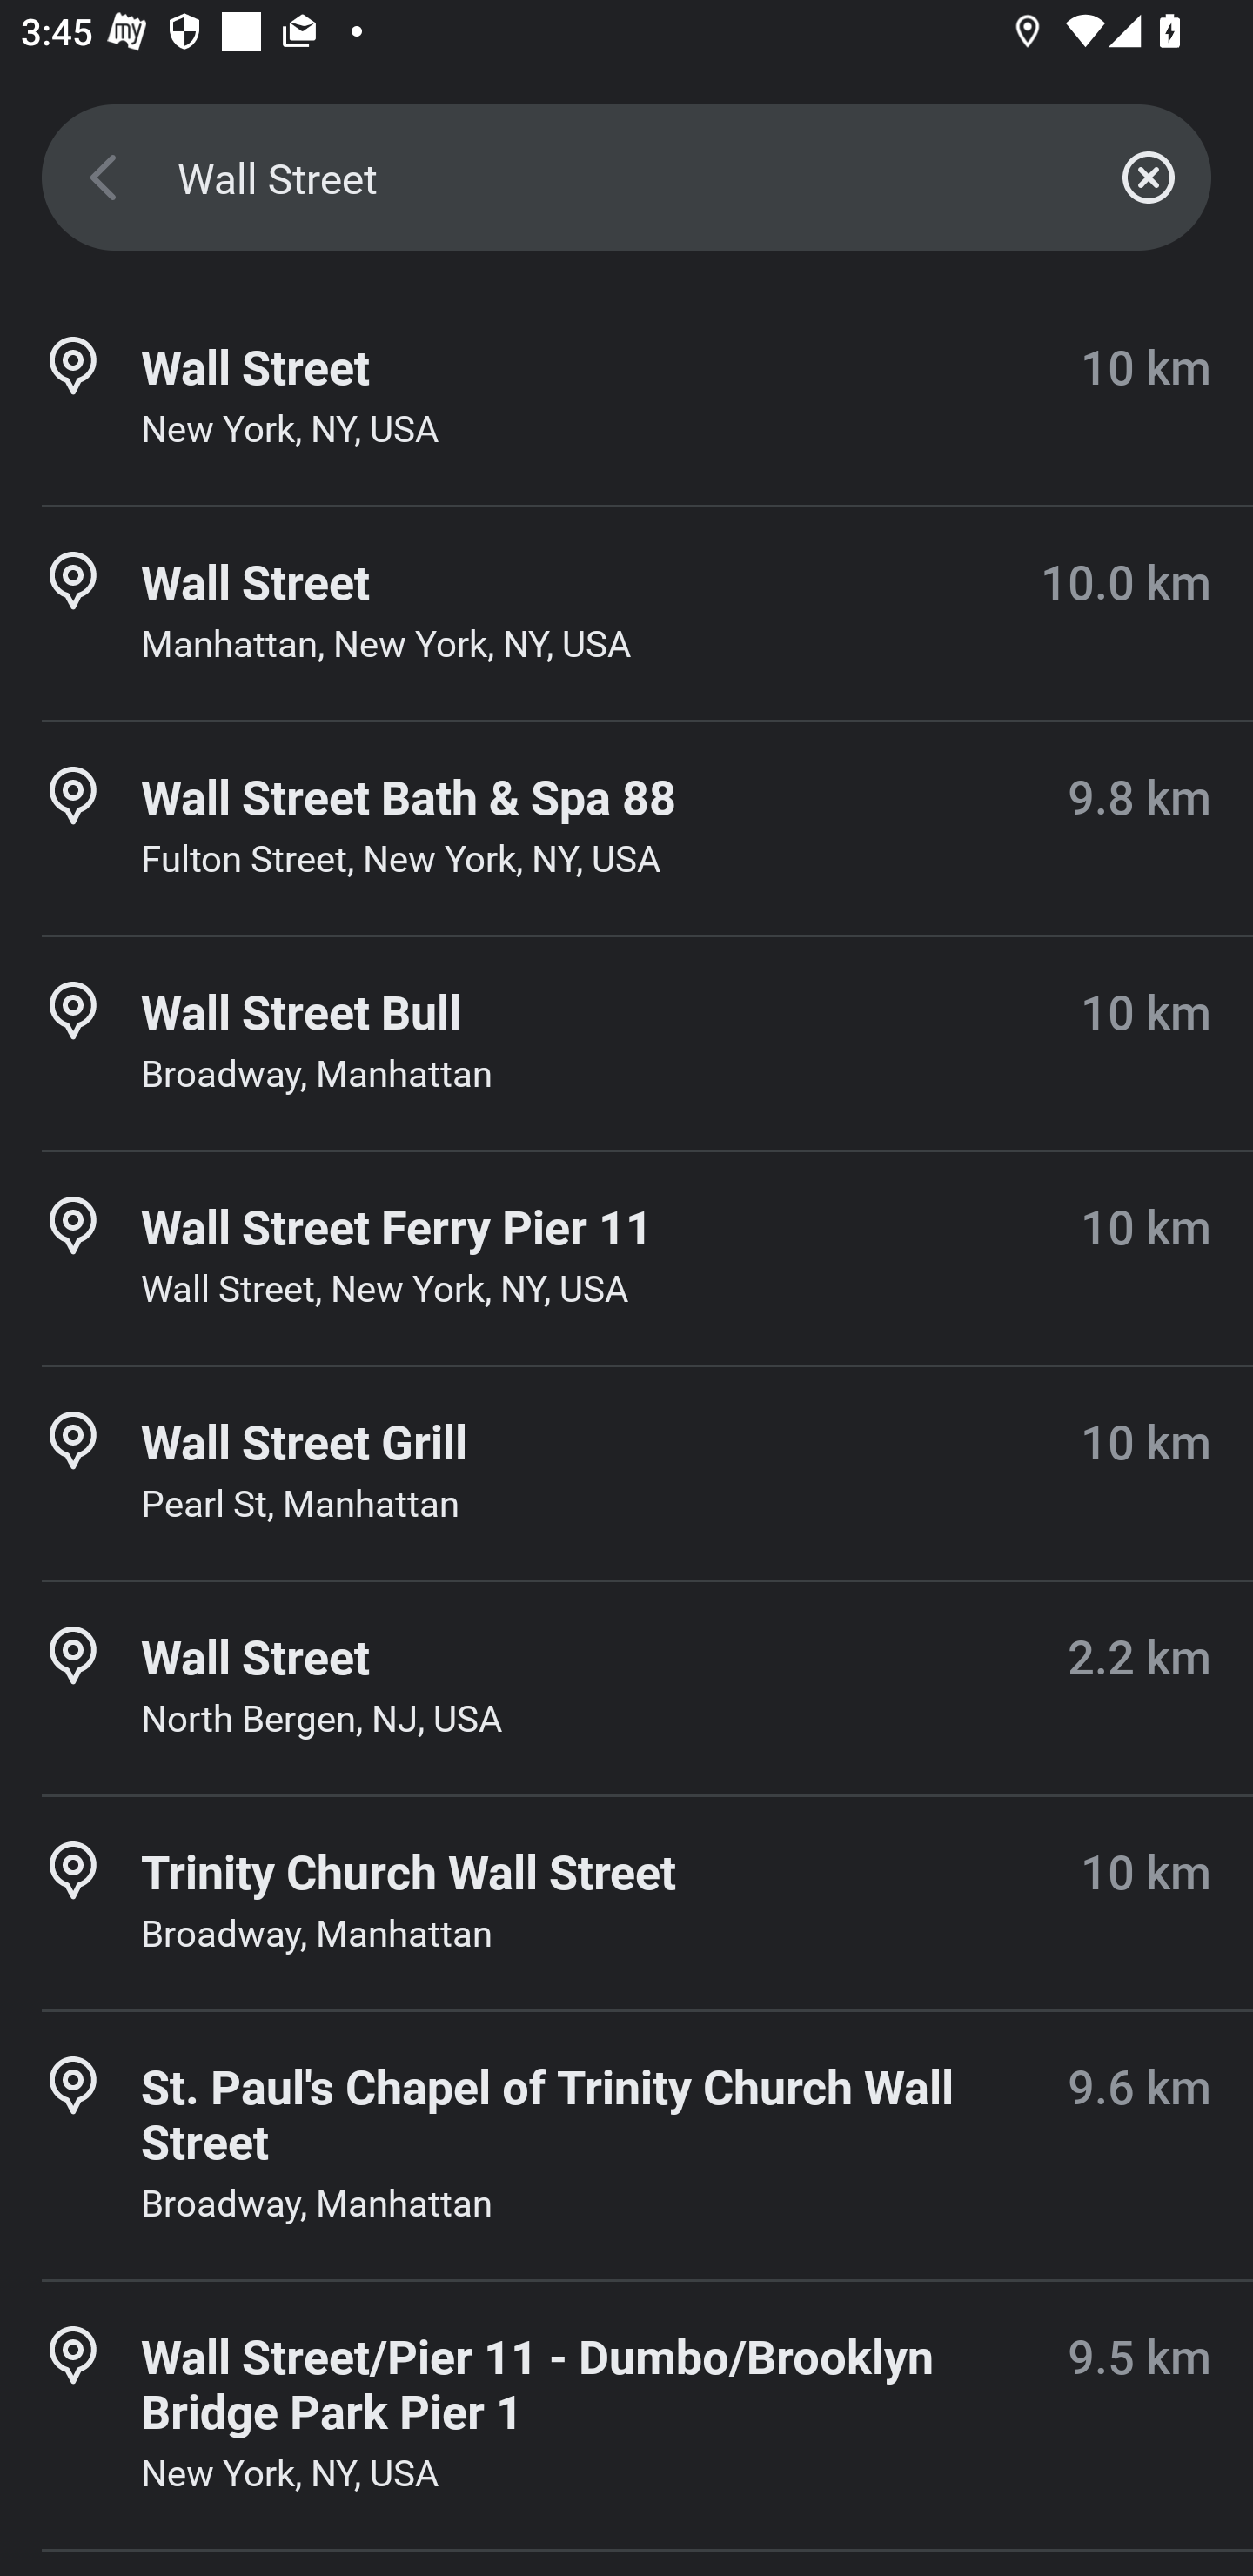  What do you see at coordinates (626, 1472) in the screenshot?
I see `Wall Street Grill 10 km Pearl St, Manhattan` at bounding box center [626, 1472].